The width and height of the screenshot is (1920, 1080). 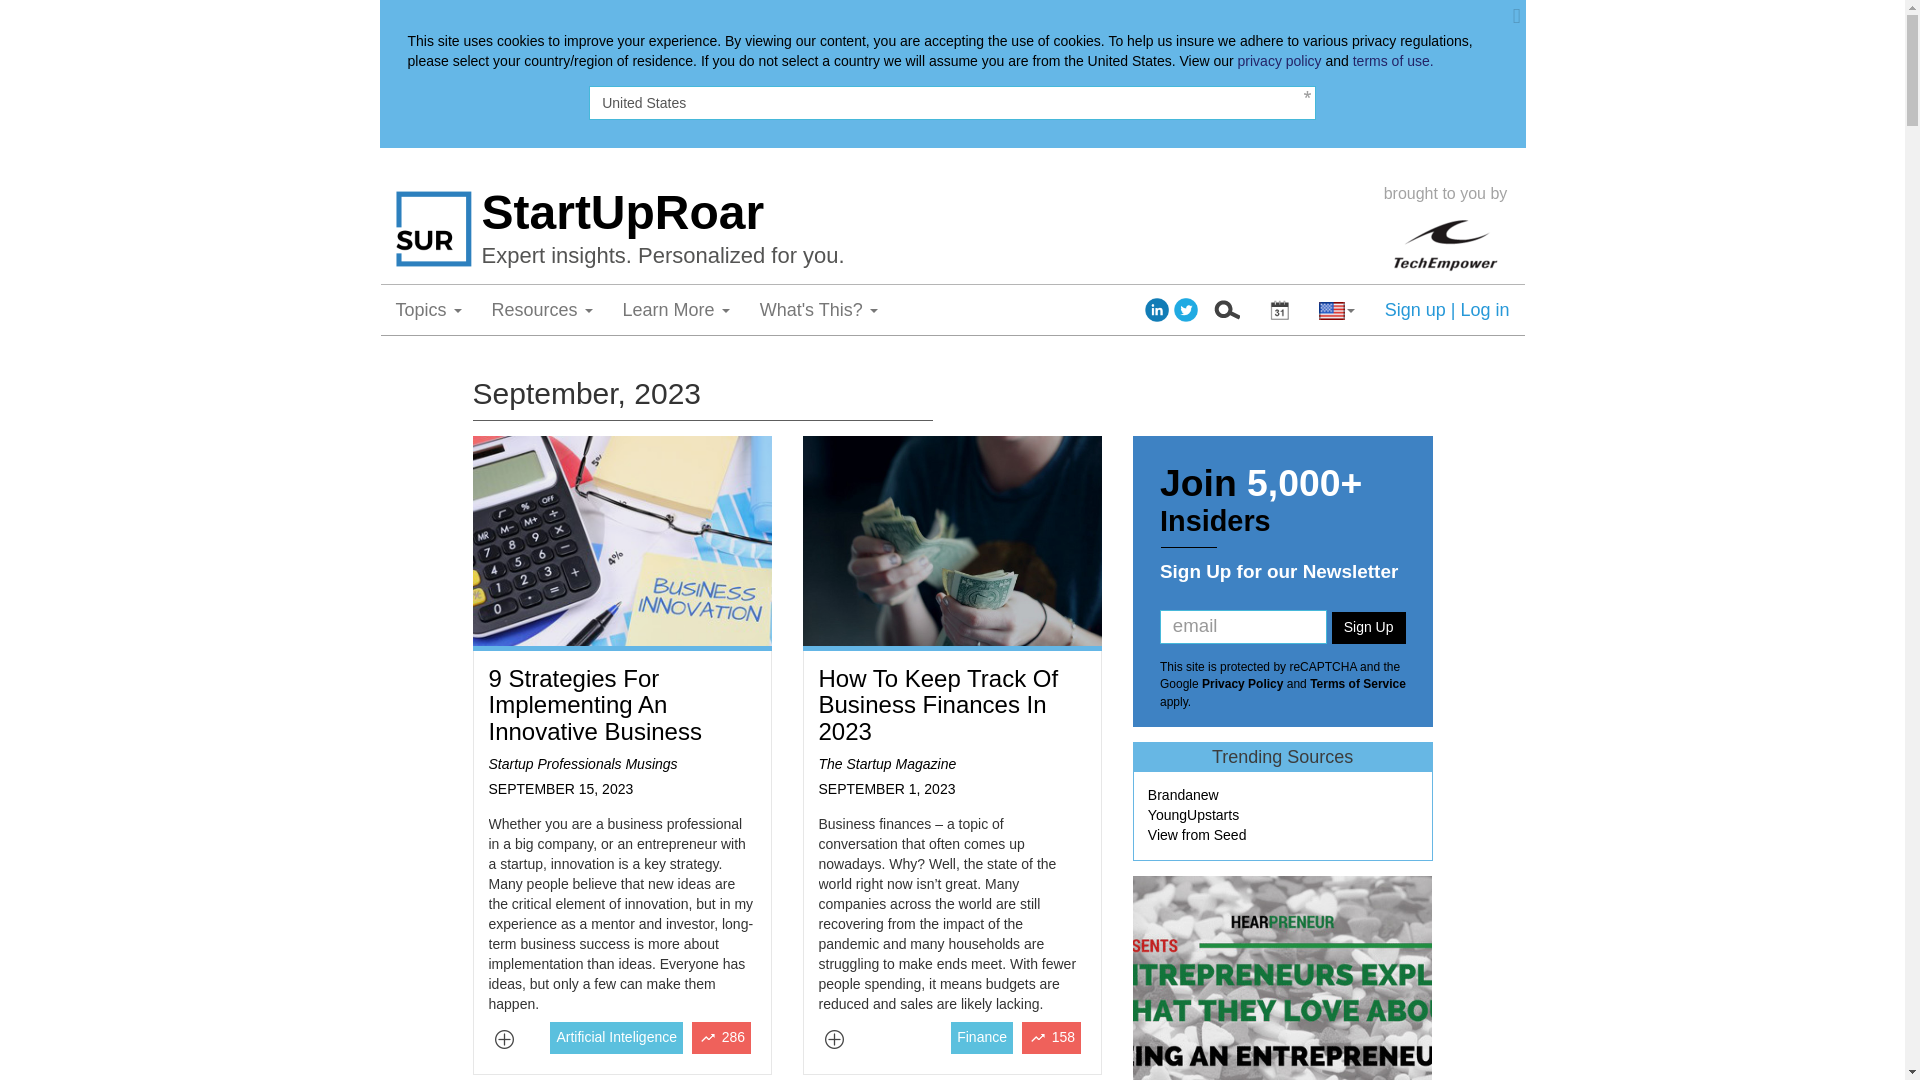 I want to click on StartUpRoar, so click(x=926, y=212).